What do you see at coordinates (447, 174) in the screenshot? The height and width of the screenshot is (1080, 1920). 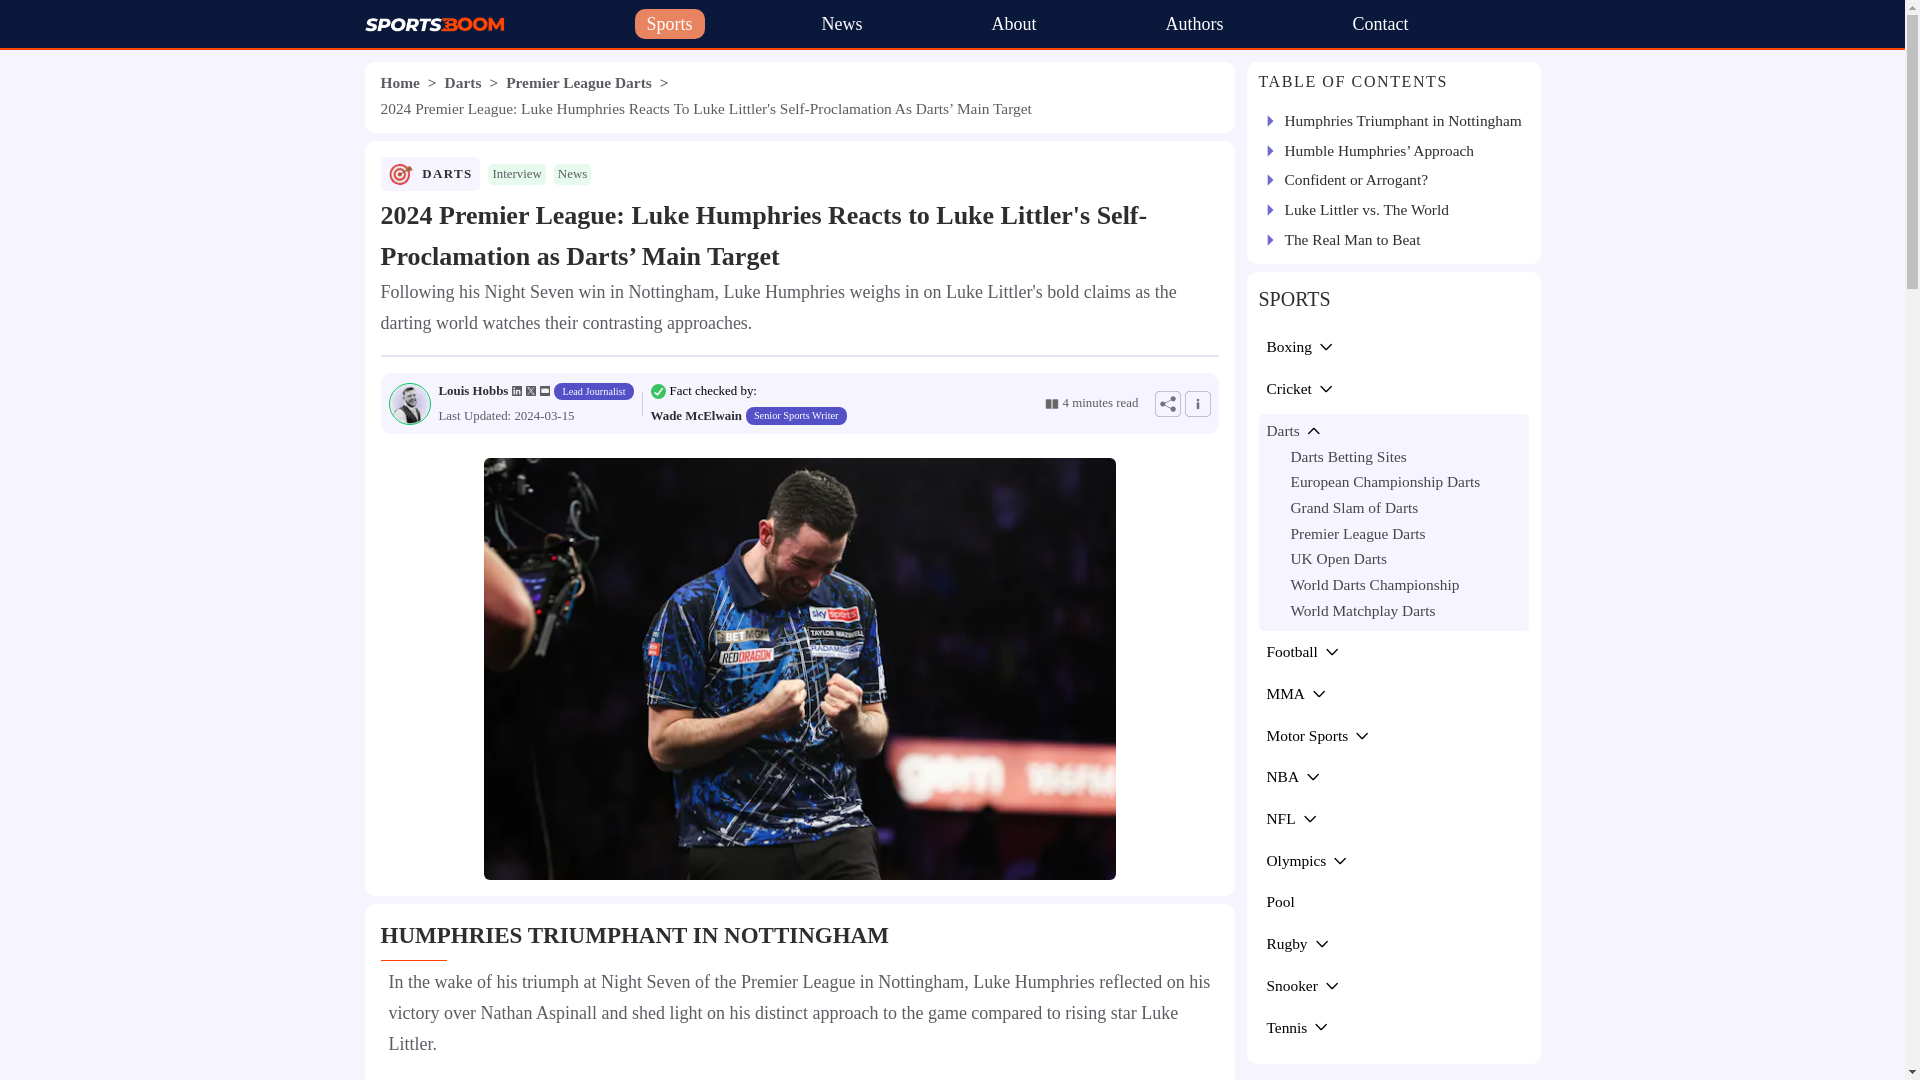 I see `DARTS` at bounding box center [447, 174].